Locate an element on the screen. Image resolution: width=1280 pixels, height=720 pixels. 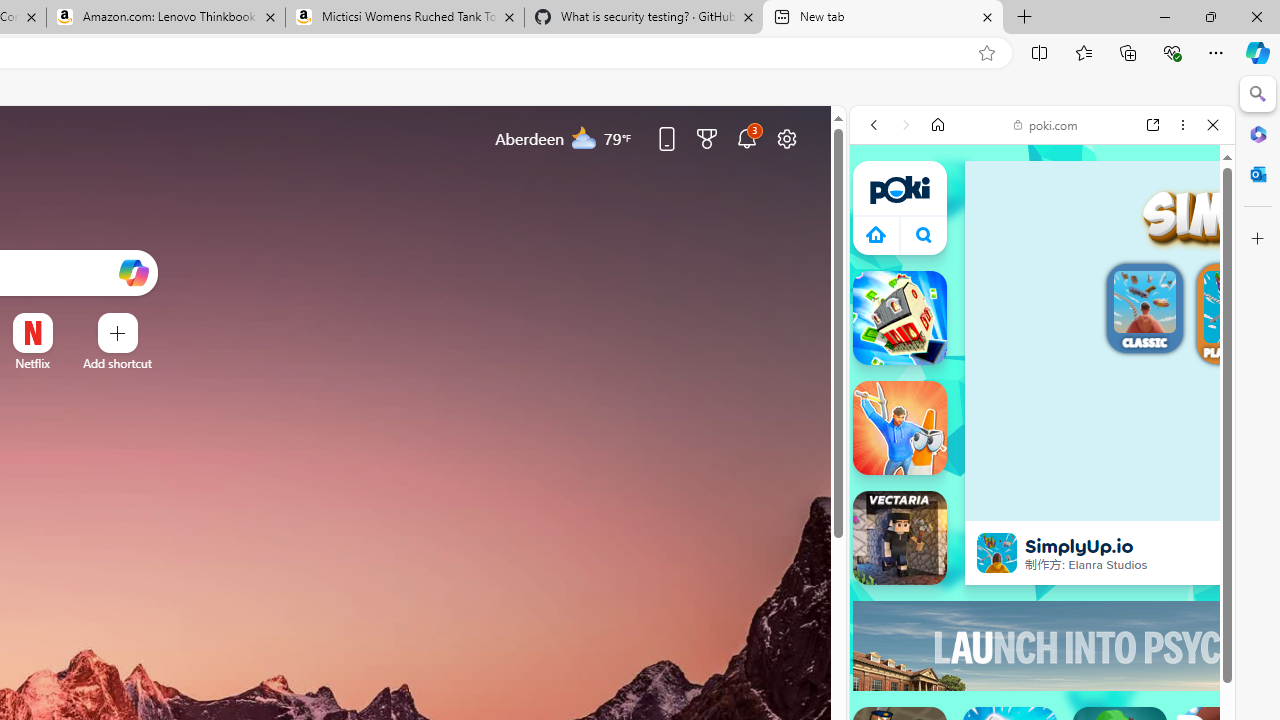
poki.com is located at coordinates (1046, 124).